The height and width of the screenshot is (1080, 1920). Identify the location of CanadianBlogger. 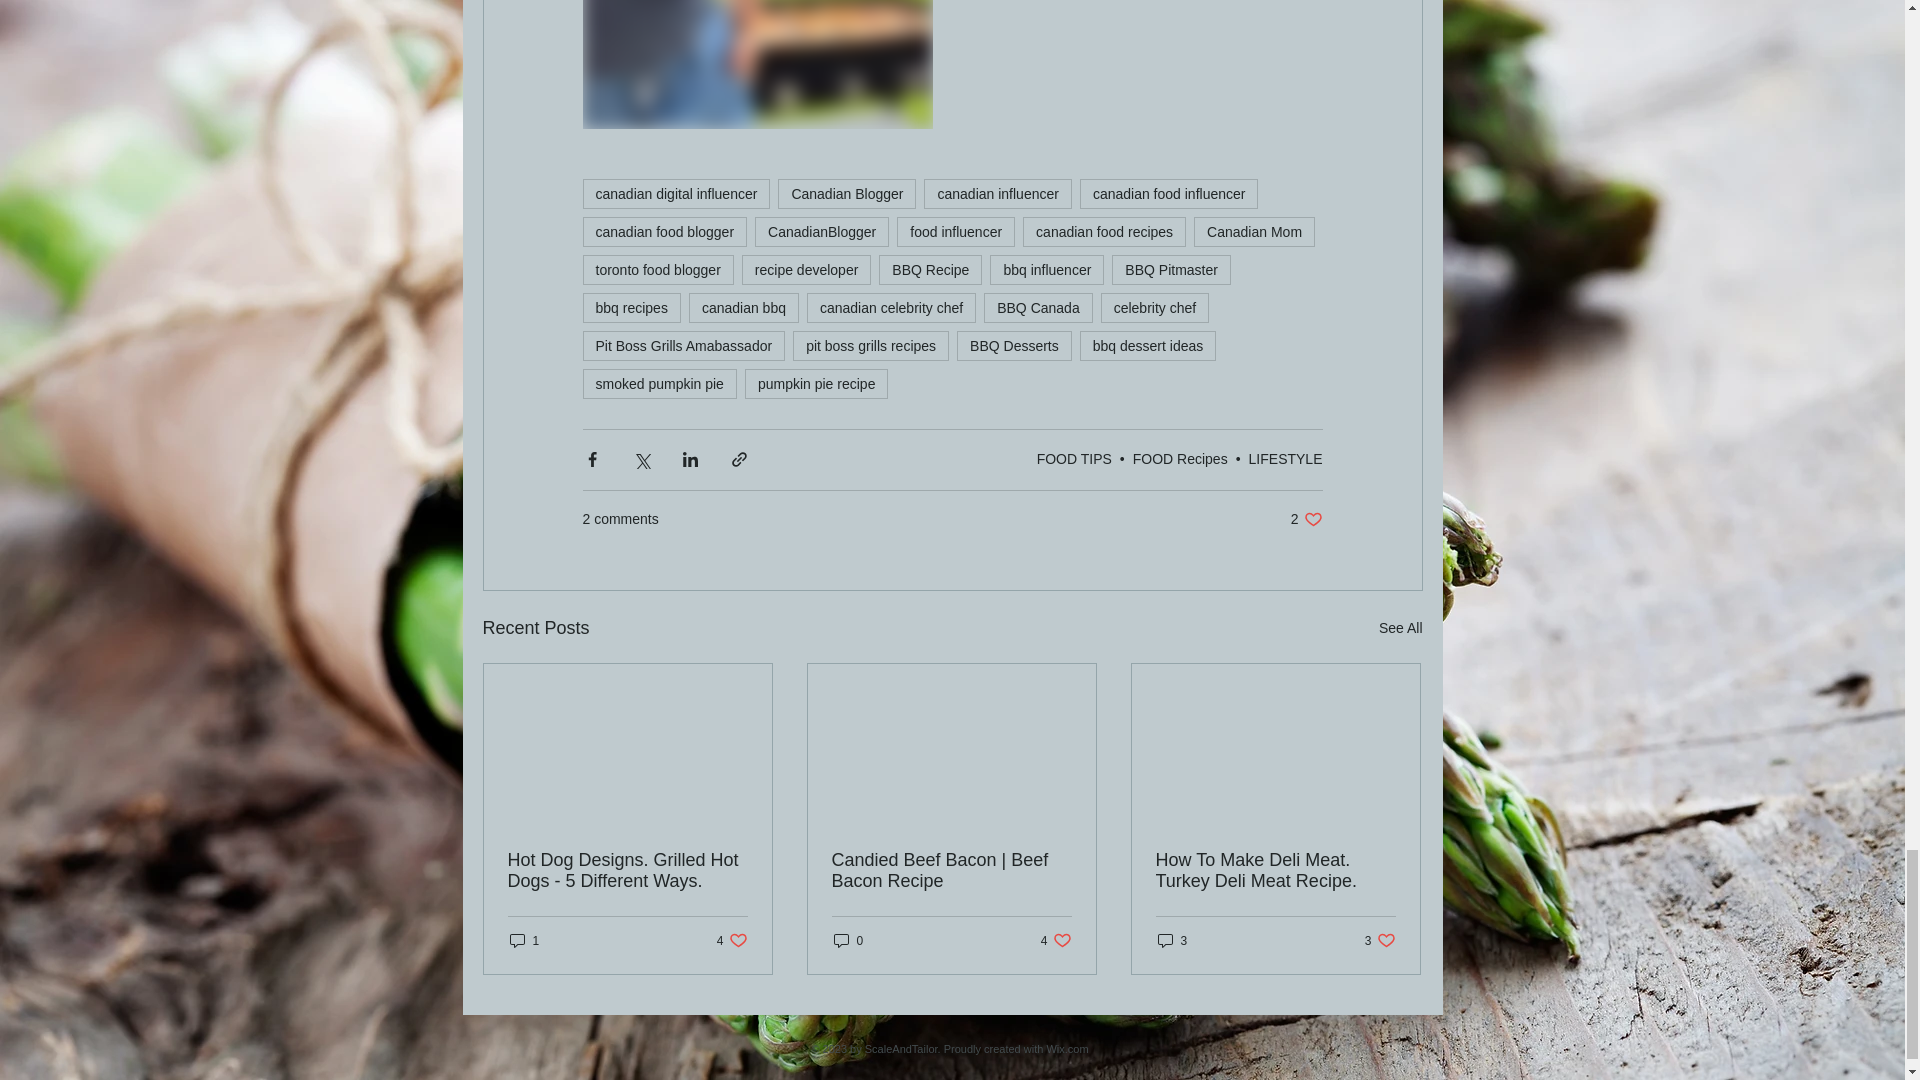
(821, 232).